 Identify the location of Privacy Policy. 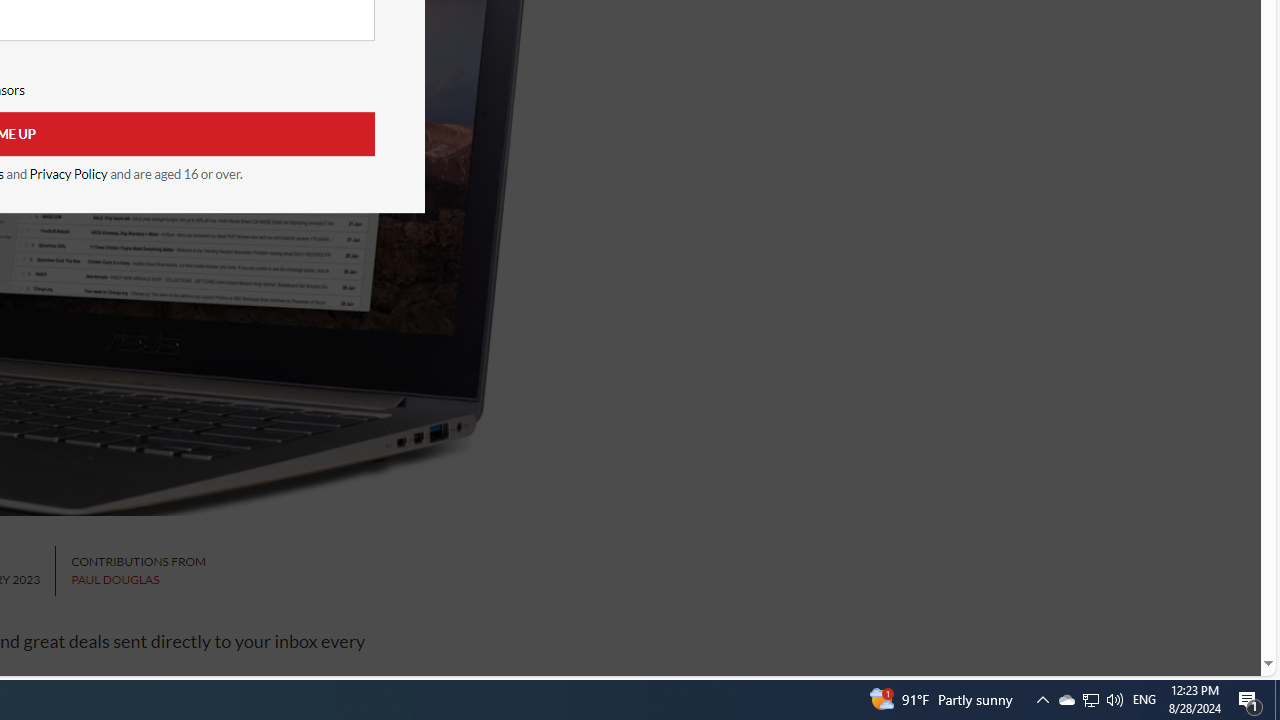
(68, 174).